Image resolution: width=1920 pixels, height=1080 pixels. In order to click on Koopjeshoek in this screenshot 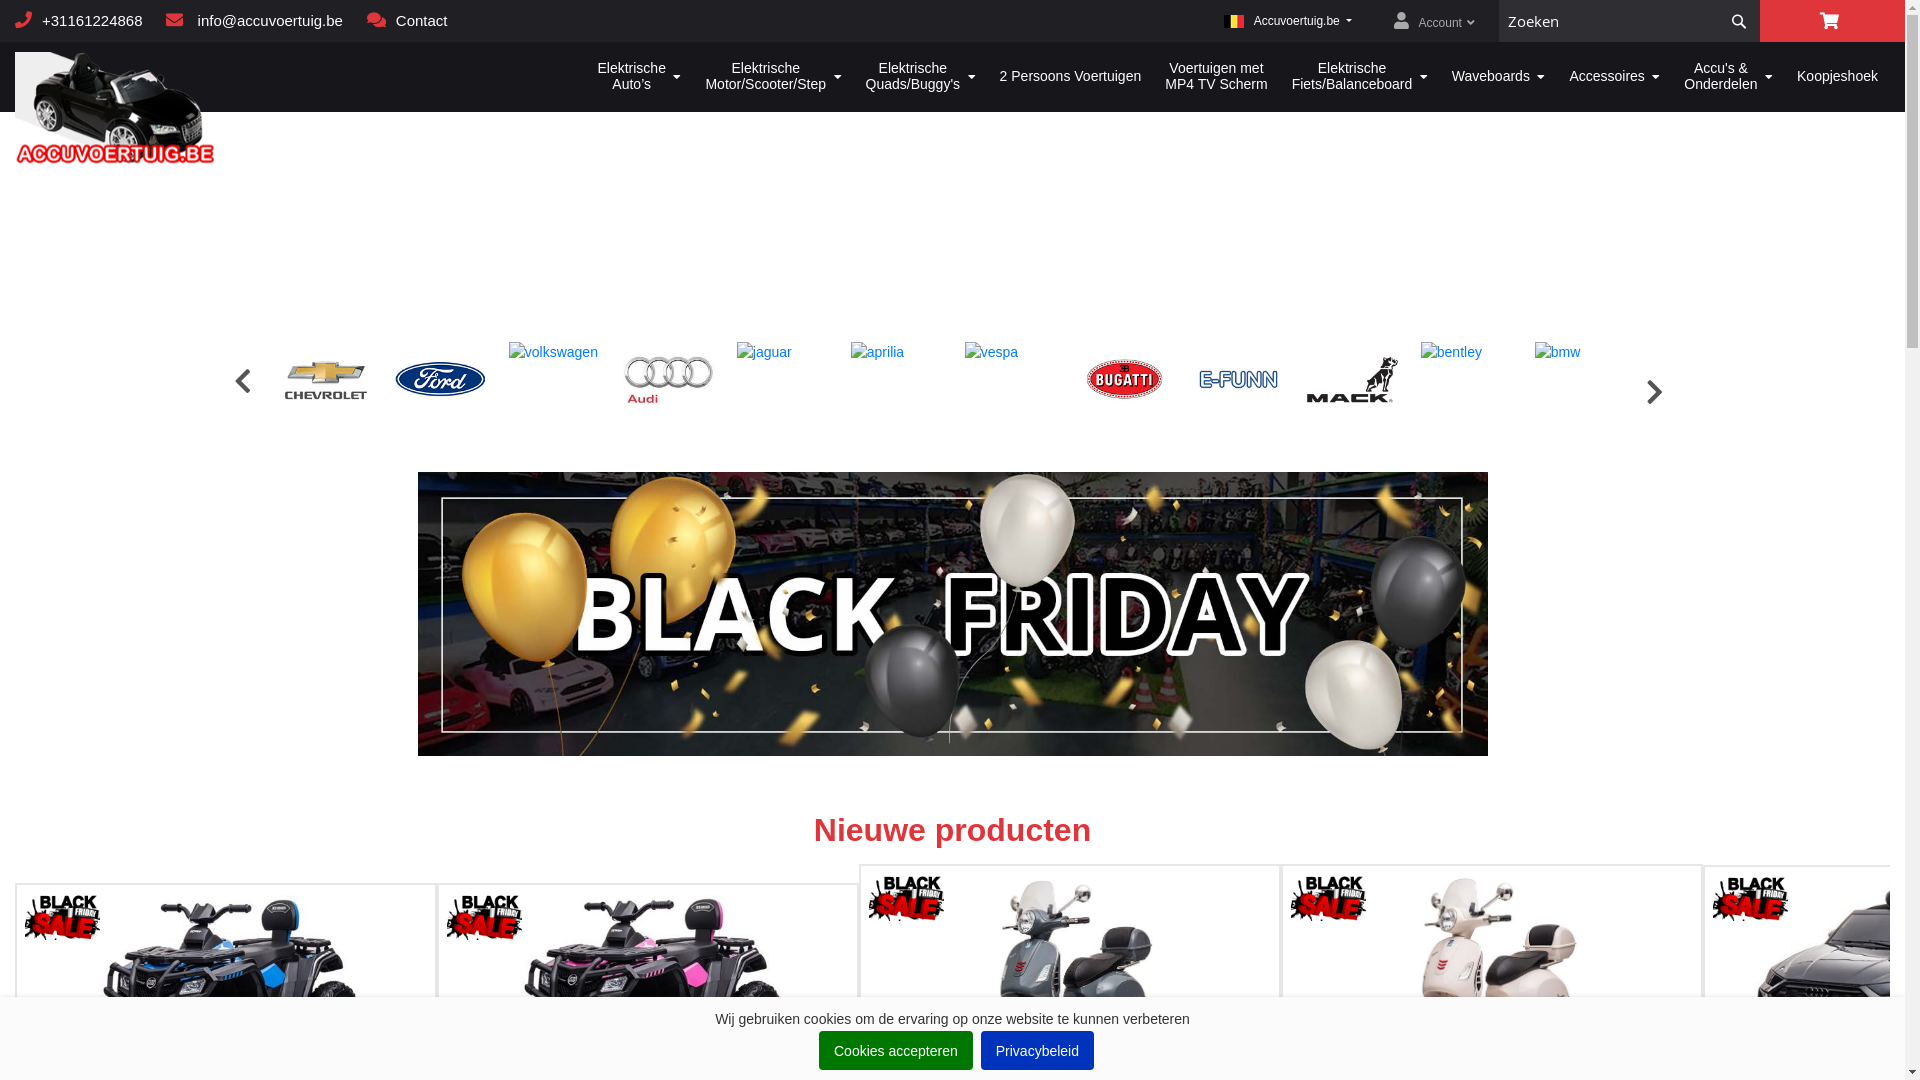, I will do `click(1838, 76)`.